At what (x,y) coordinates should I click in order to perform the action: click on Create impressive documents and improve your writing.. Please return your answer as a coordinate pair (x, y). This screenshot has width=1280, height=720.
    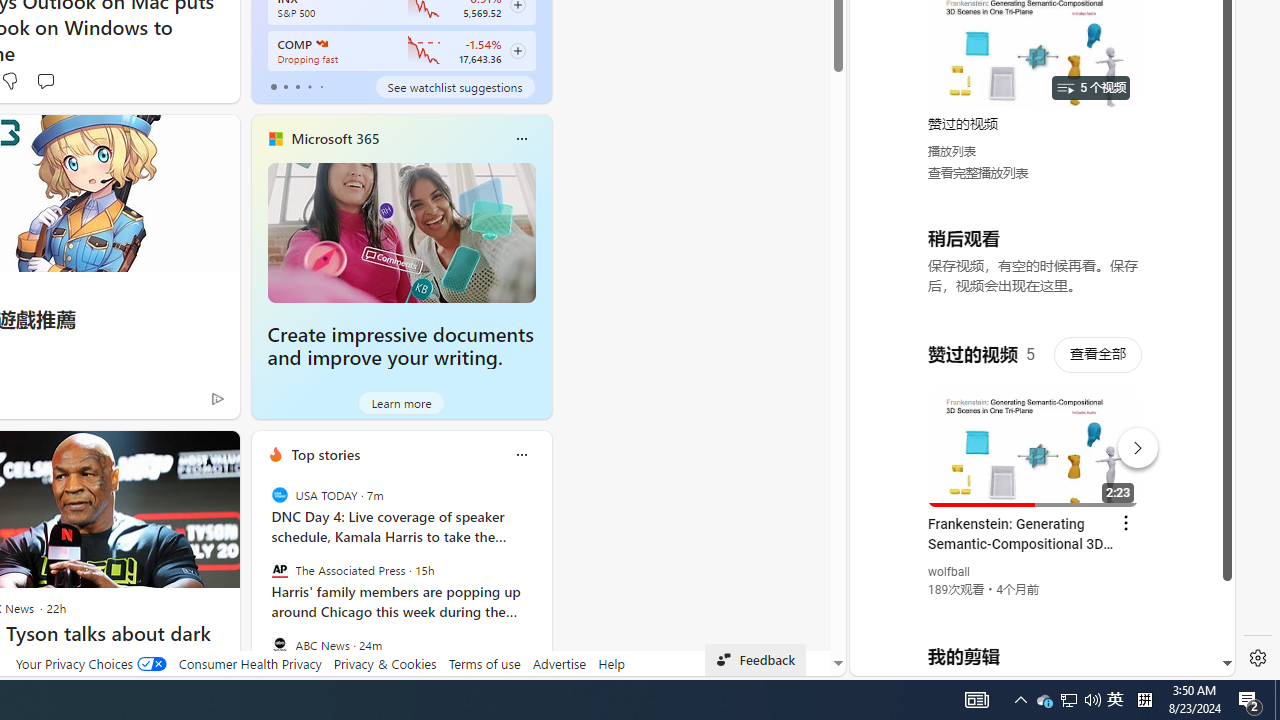
    Looking at the image, I should click on (400, 346).